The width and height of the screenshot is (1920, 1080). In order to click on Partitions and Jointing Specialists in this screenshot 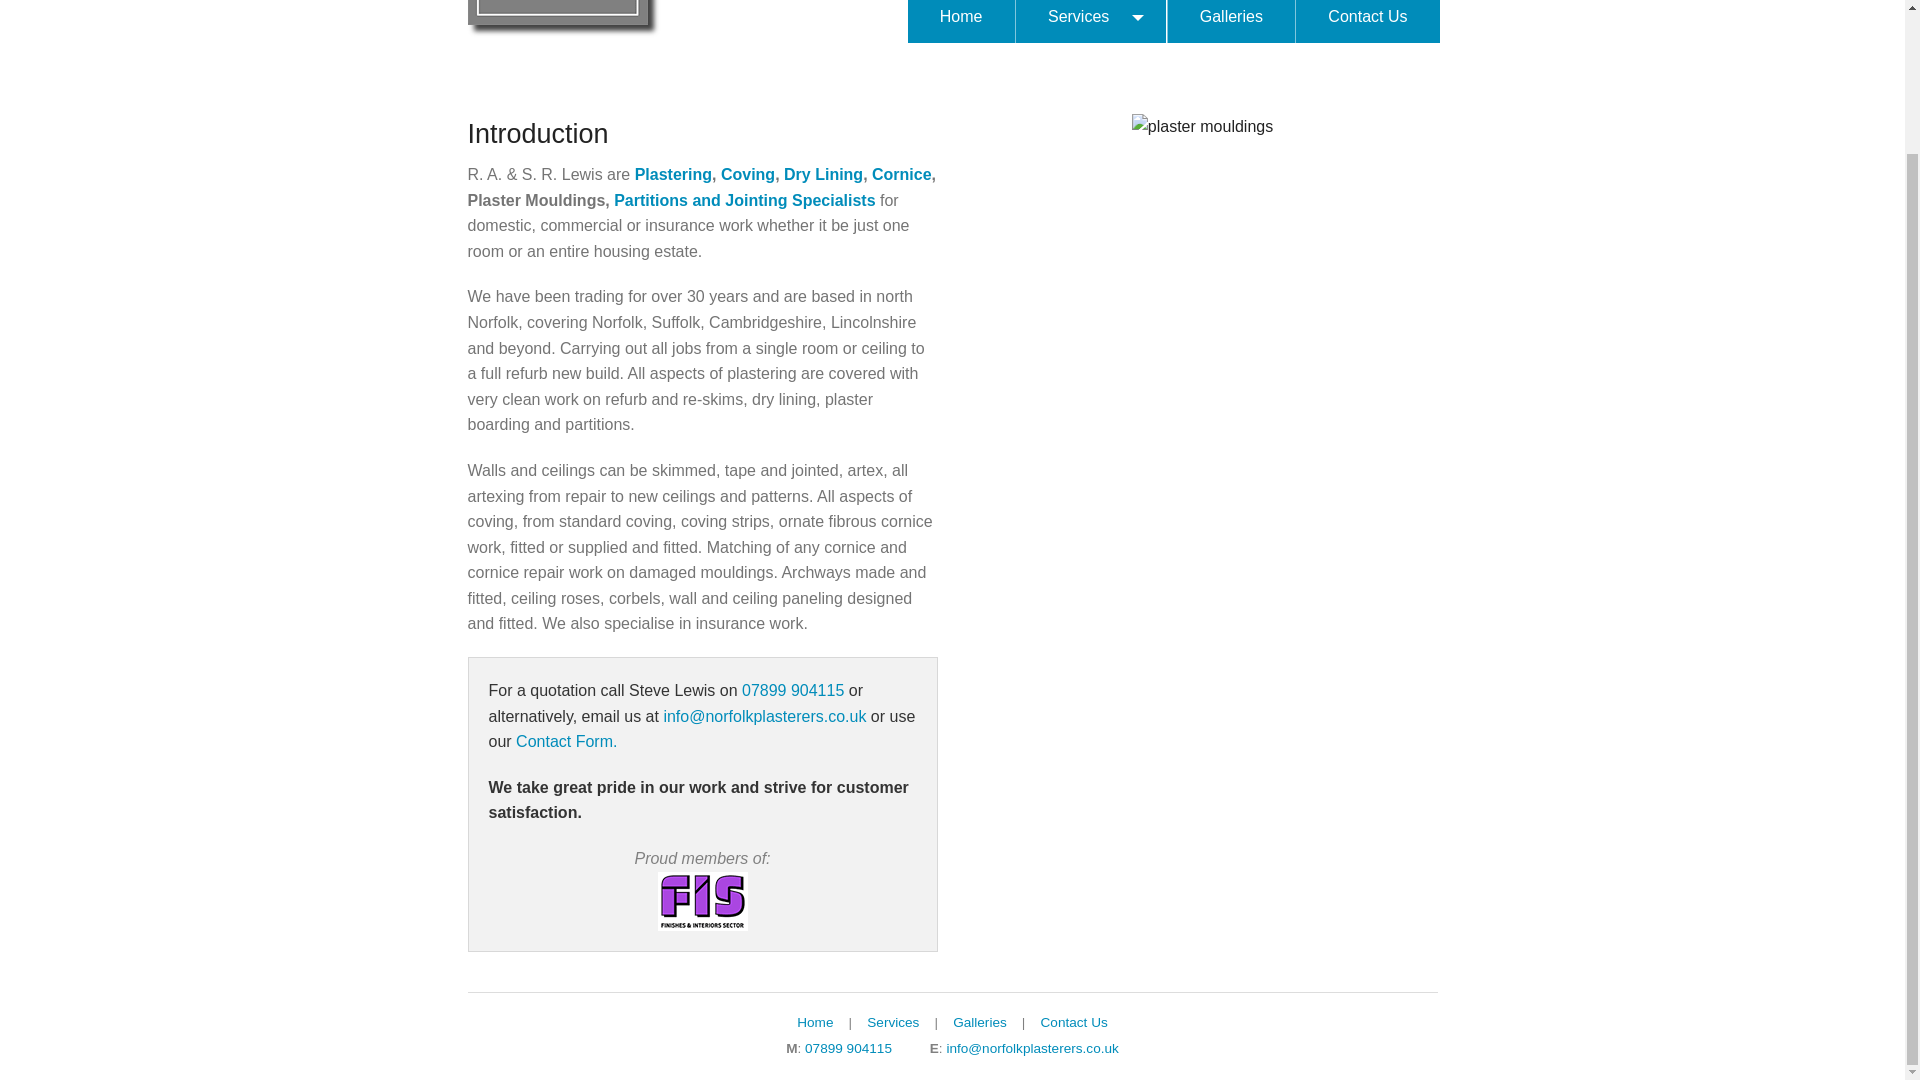, I will do `click(744, 200)`.